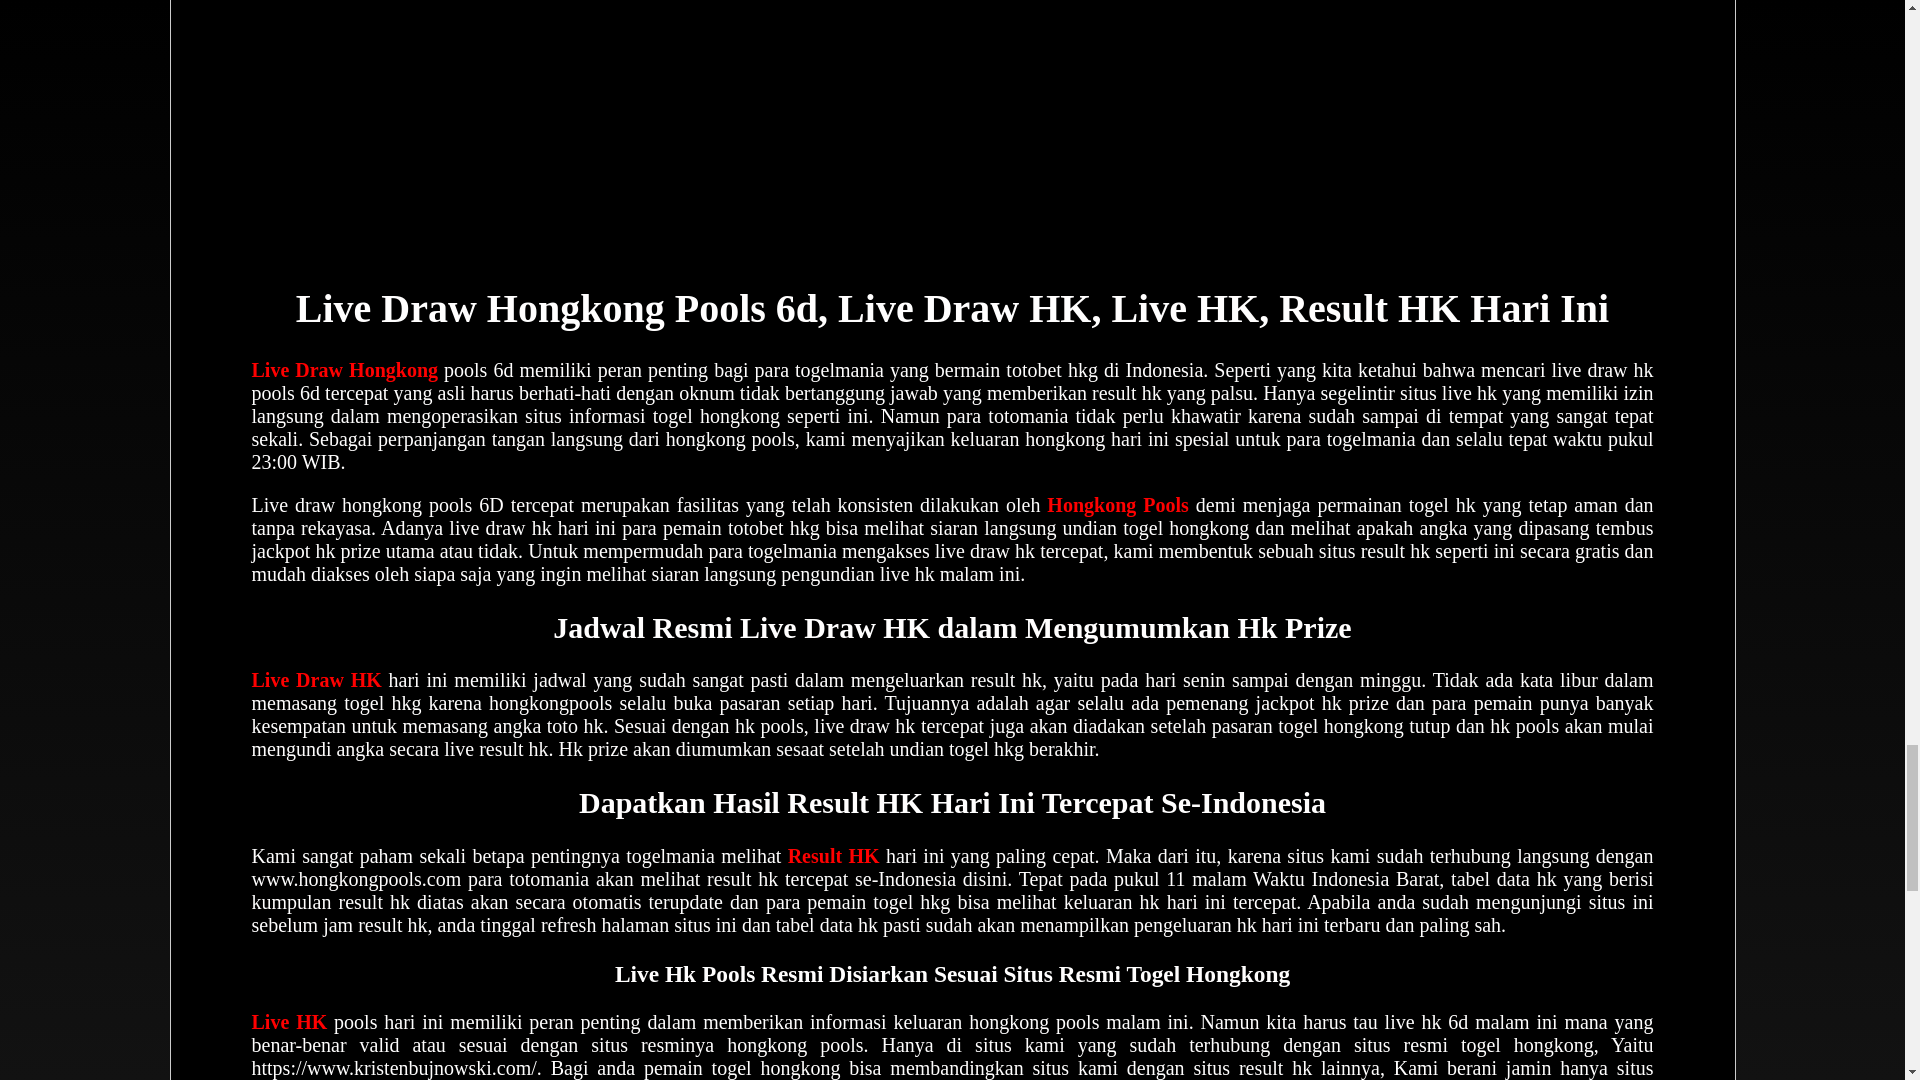  What do you see at coordinates (316, 680) in the screenshot?
I see `Live Draw HK` at bounding box center [316, 680].